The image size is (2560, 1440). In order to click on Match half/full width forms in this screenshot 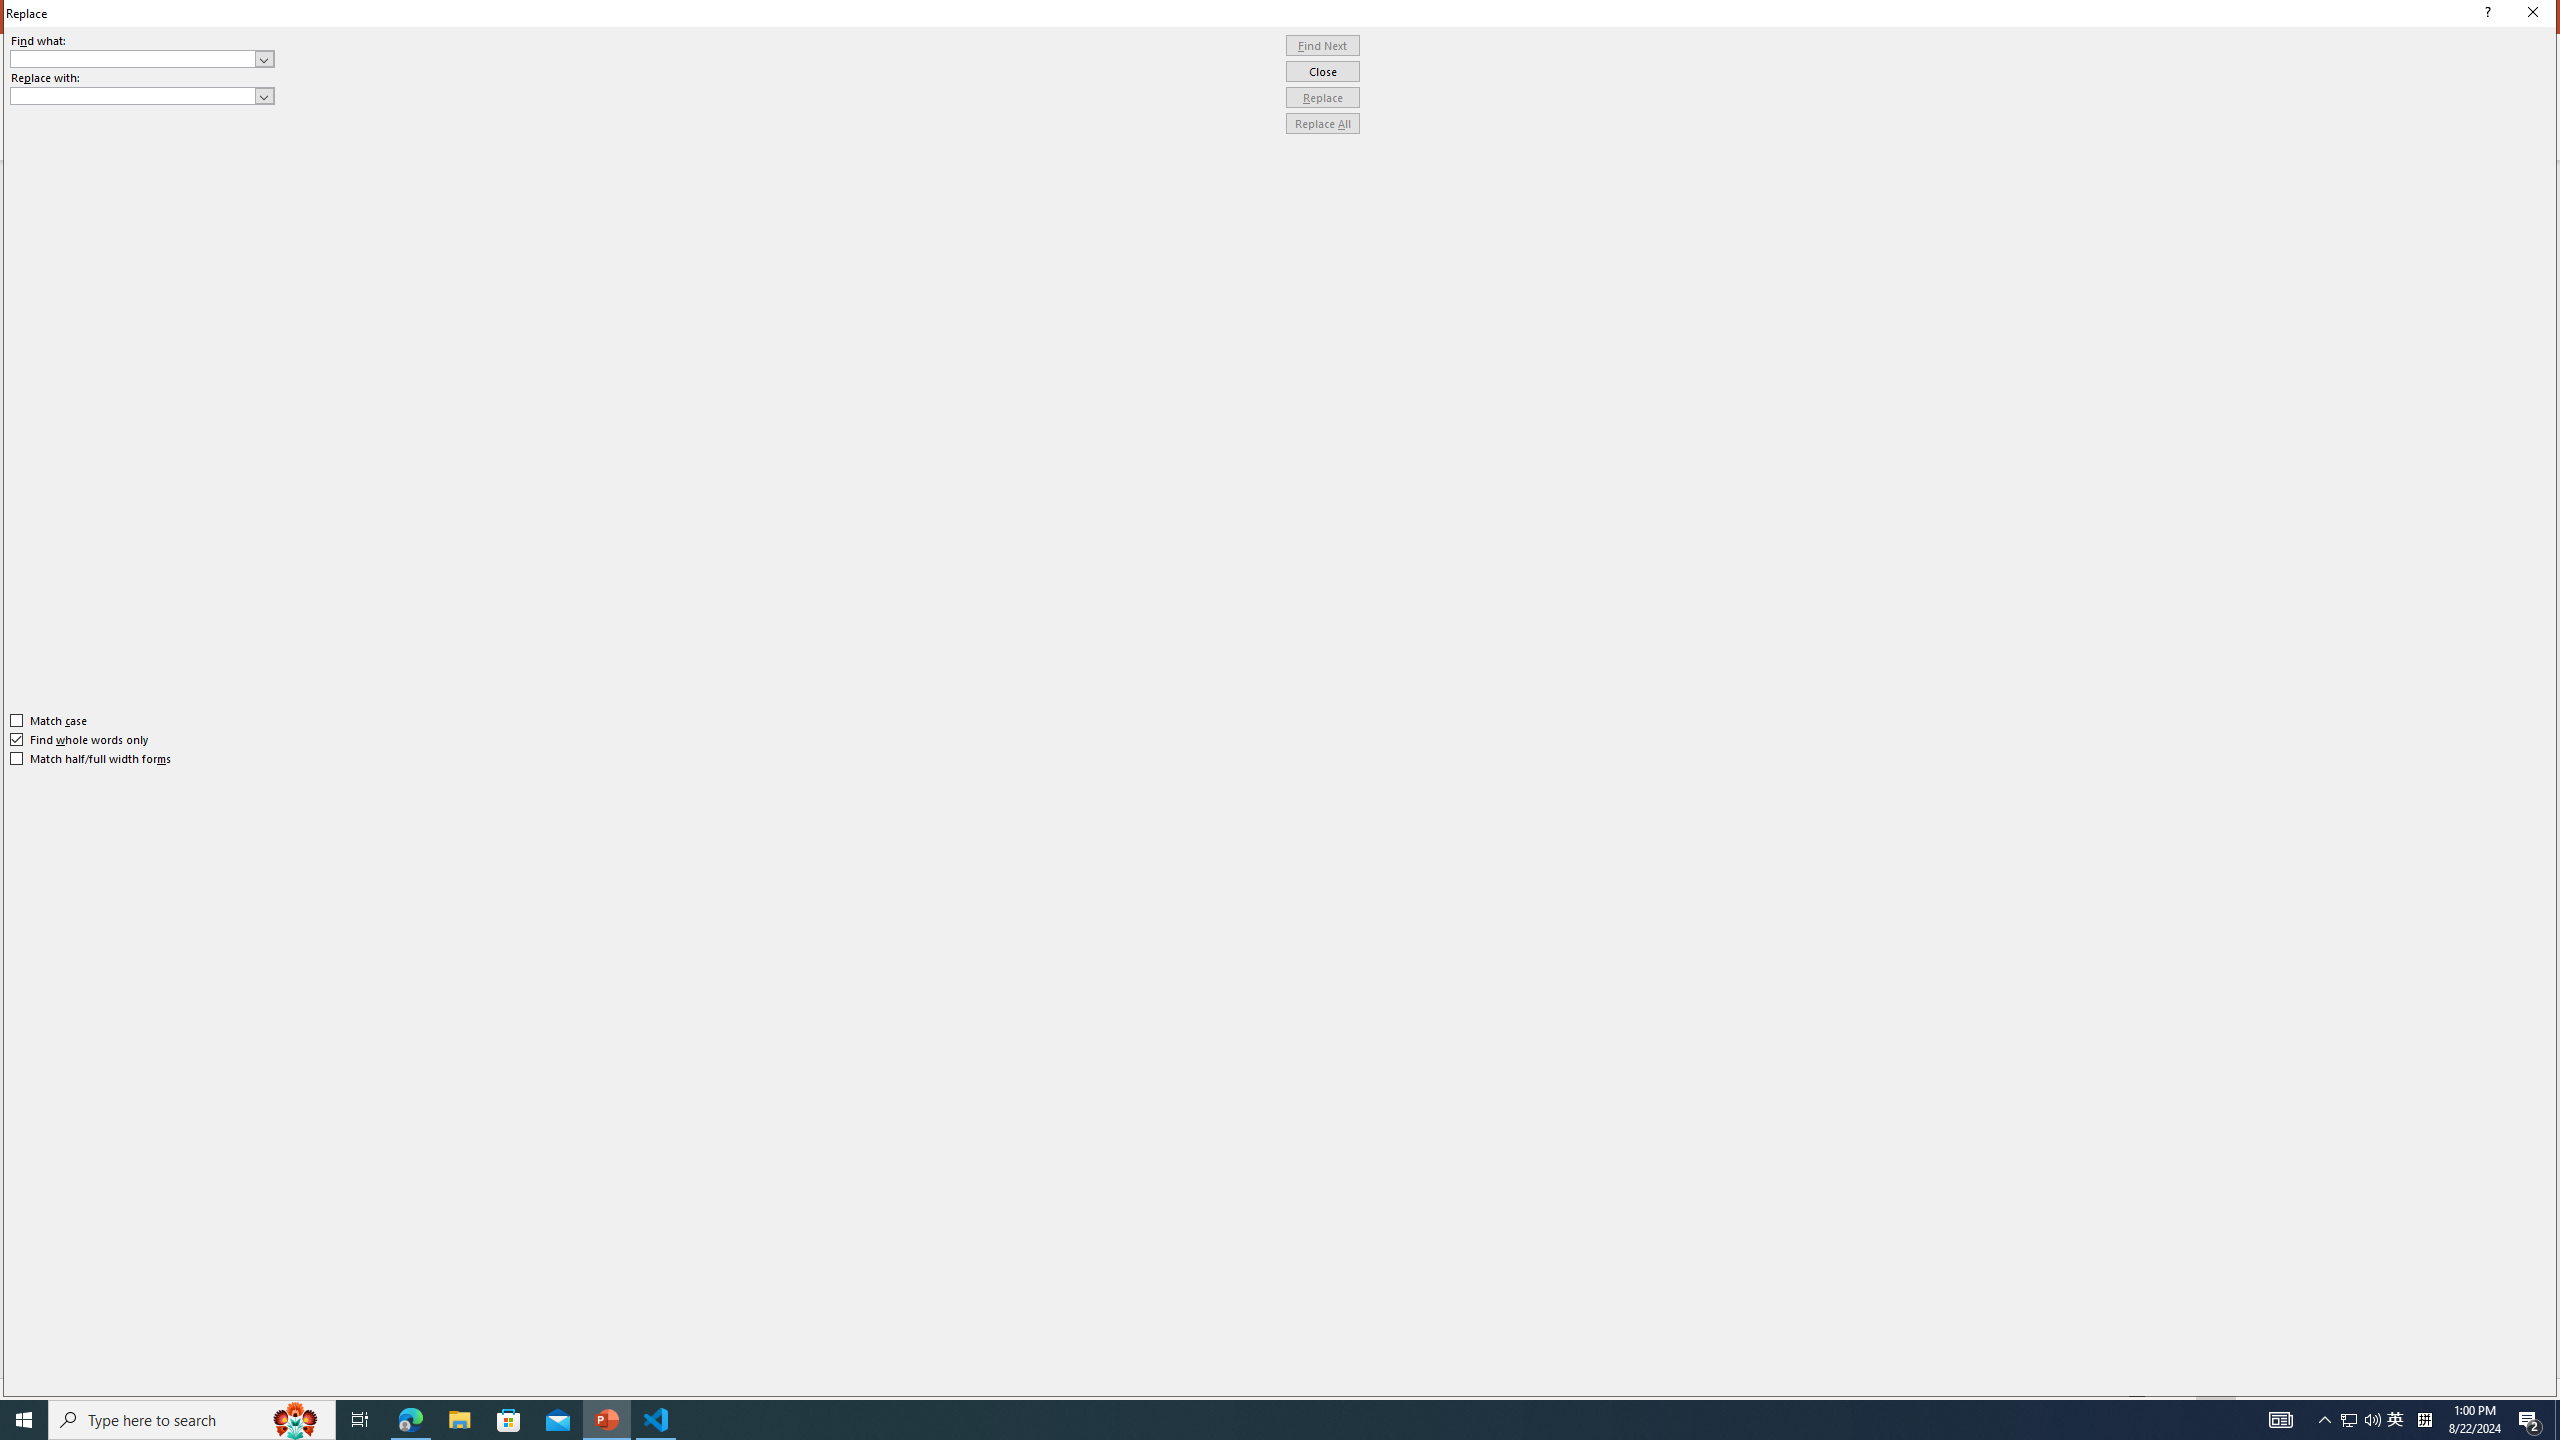, I will do `click(92, 759)`.